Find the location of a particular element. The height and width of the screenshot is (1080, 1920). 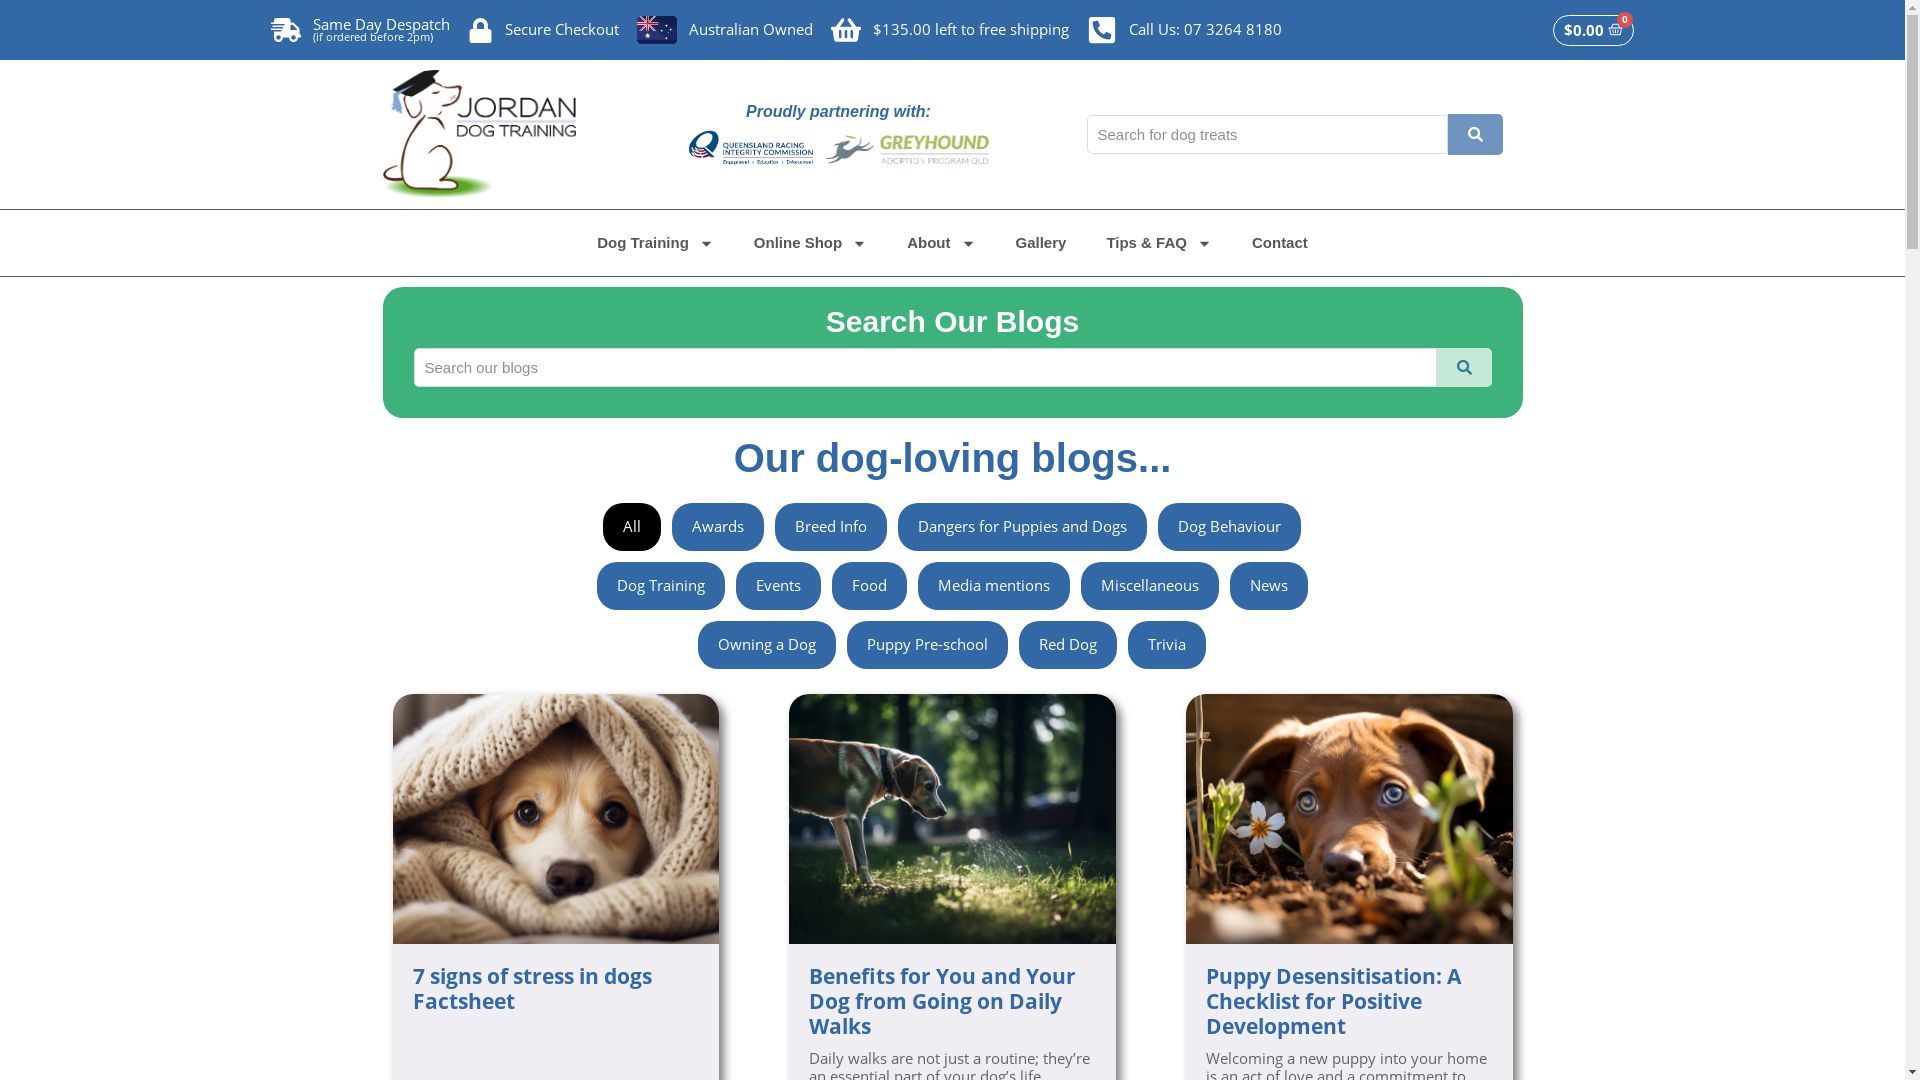

Puppy Pre-school is located at coordinates (928, 645).